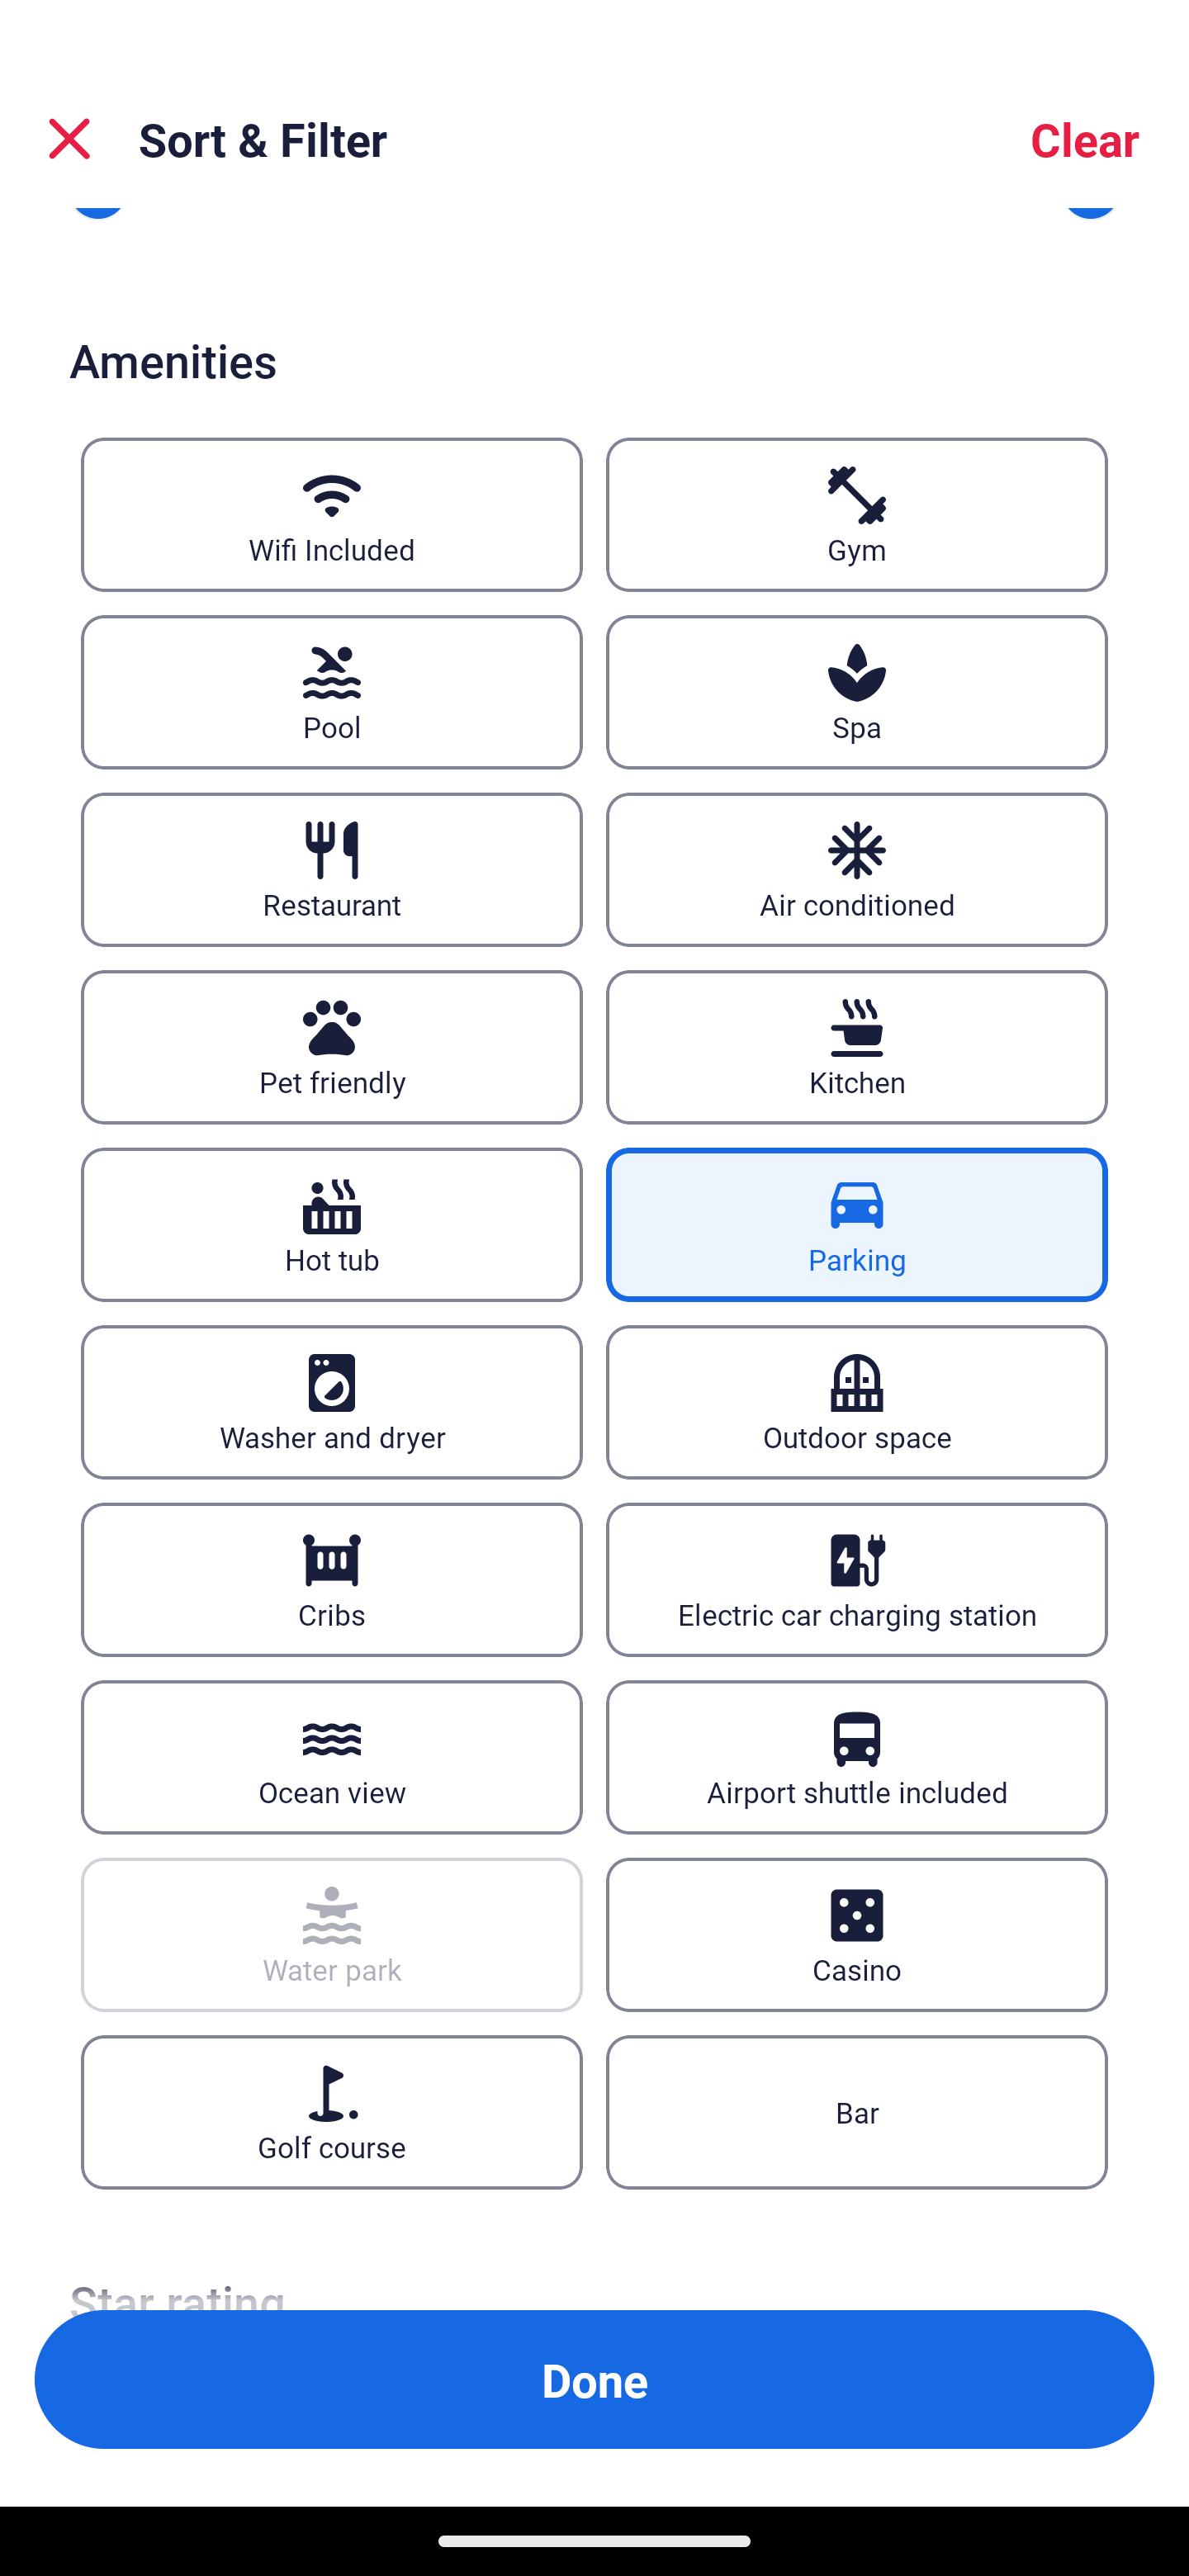  What do you see at coordinates (857, 1579) in the screenshot?
I see `Electric car charging station` at bounding box center [857, 1579].